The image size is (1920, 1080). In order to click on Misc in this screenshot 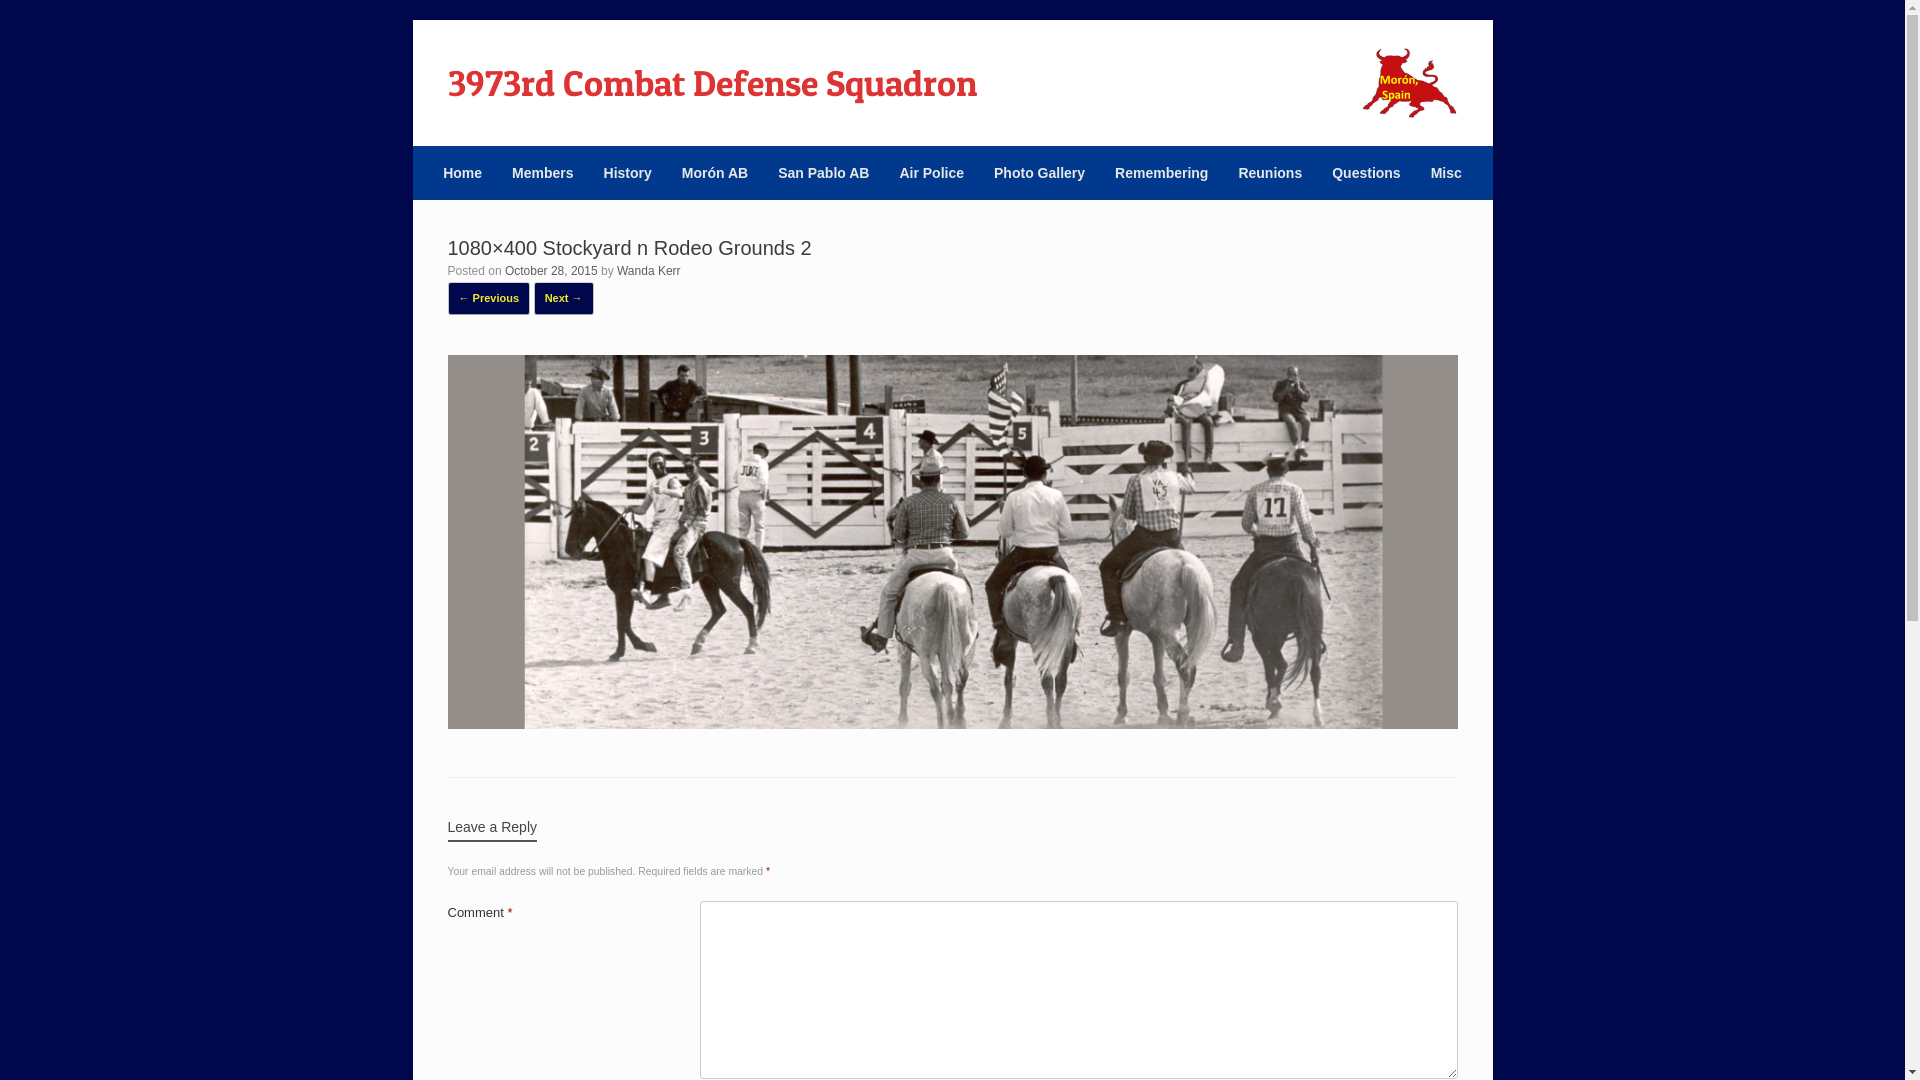, I will do `click(1446, 173)`.